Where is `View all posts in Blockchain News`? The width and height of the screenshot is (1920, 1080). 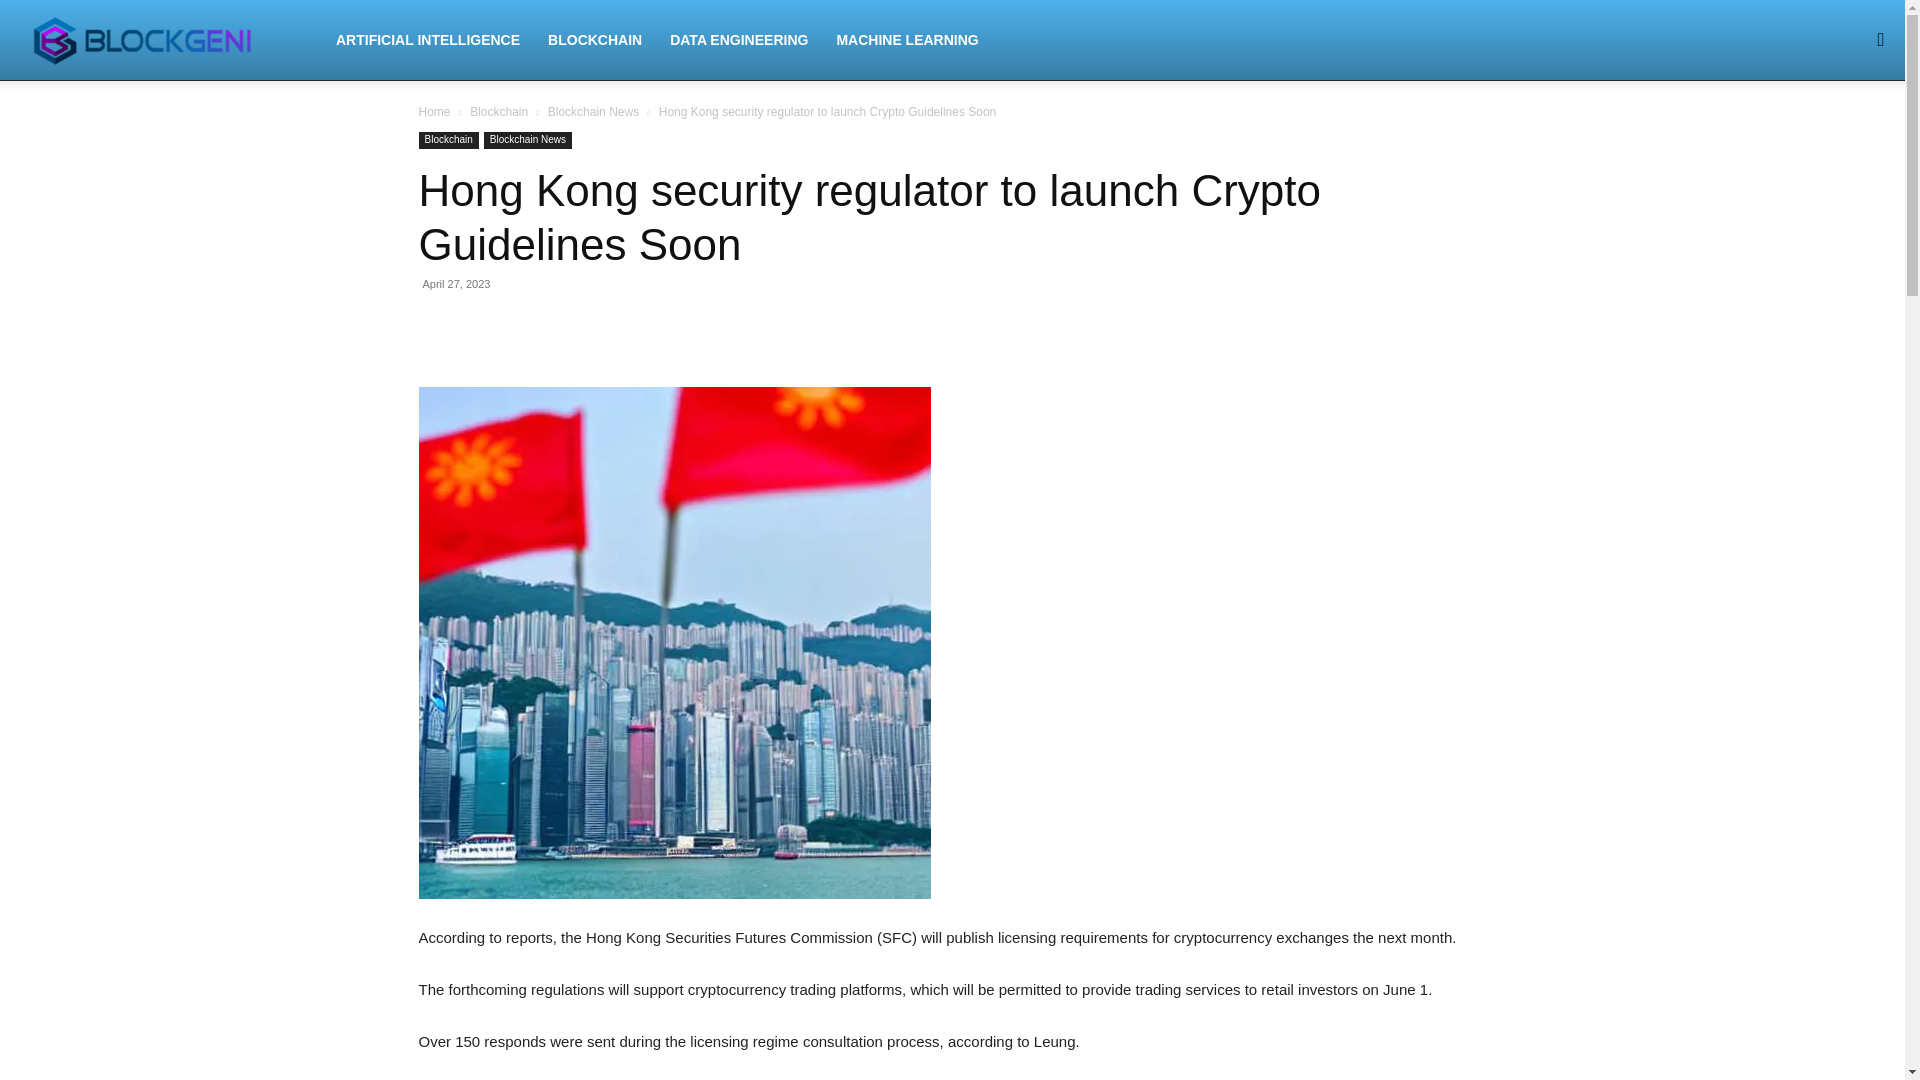 View all posts in Blockchain News is located at coordinates (593, 111).